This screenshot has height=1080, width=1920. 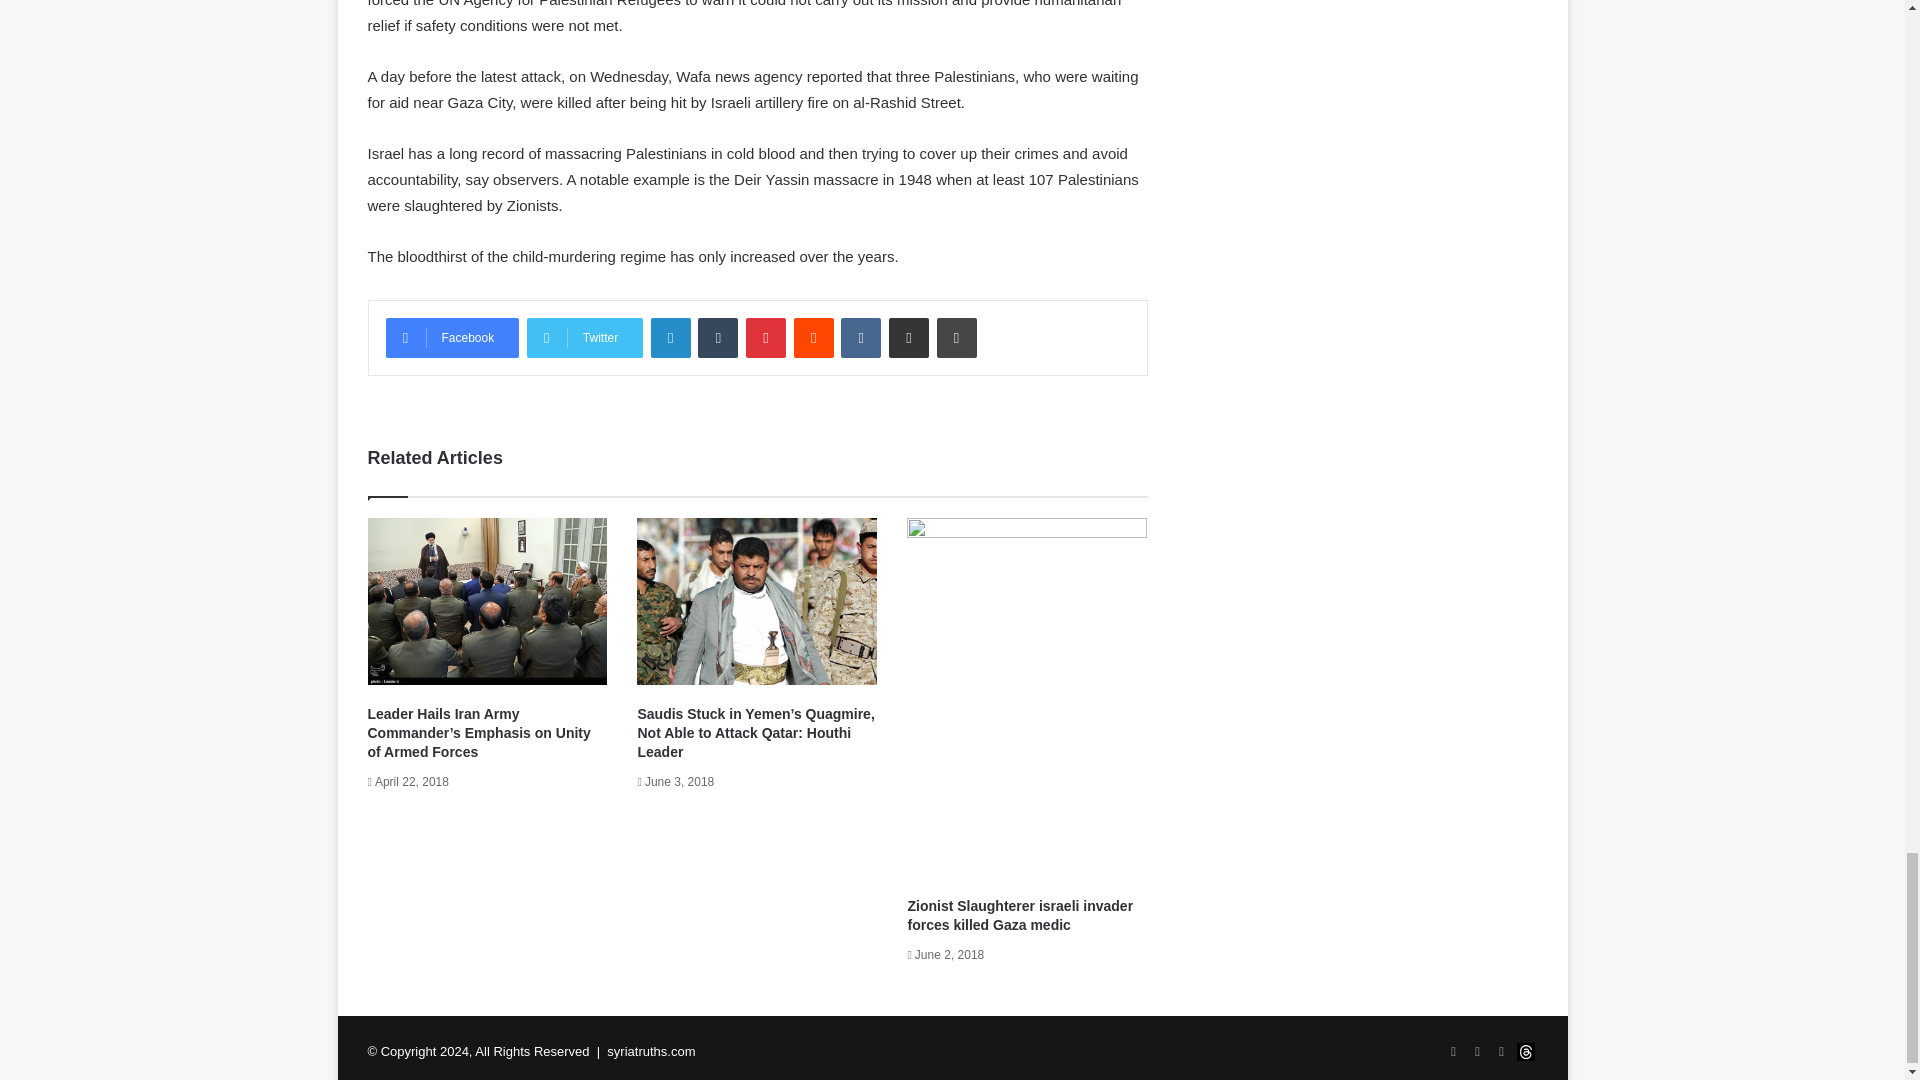 What do you see at coordinates (452, 337) in the screenshot?
I see `Facebook` at bounding box center [452, 337].